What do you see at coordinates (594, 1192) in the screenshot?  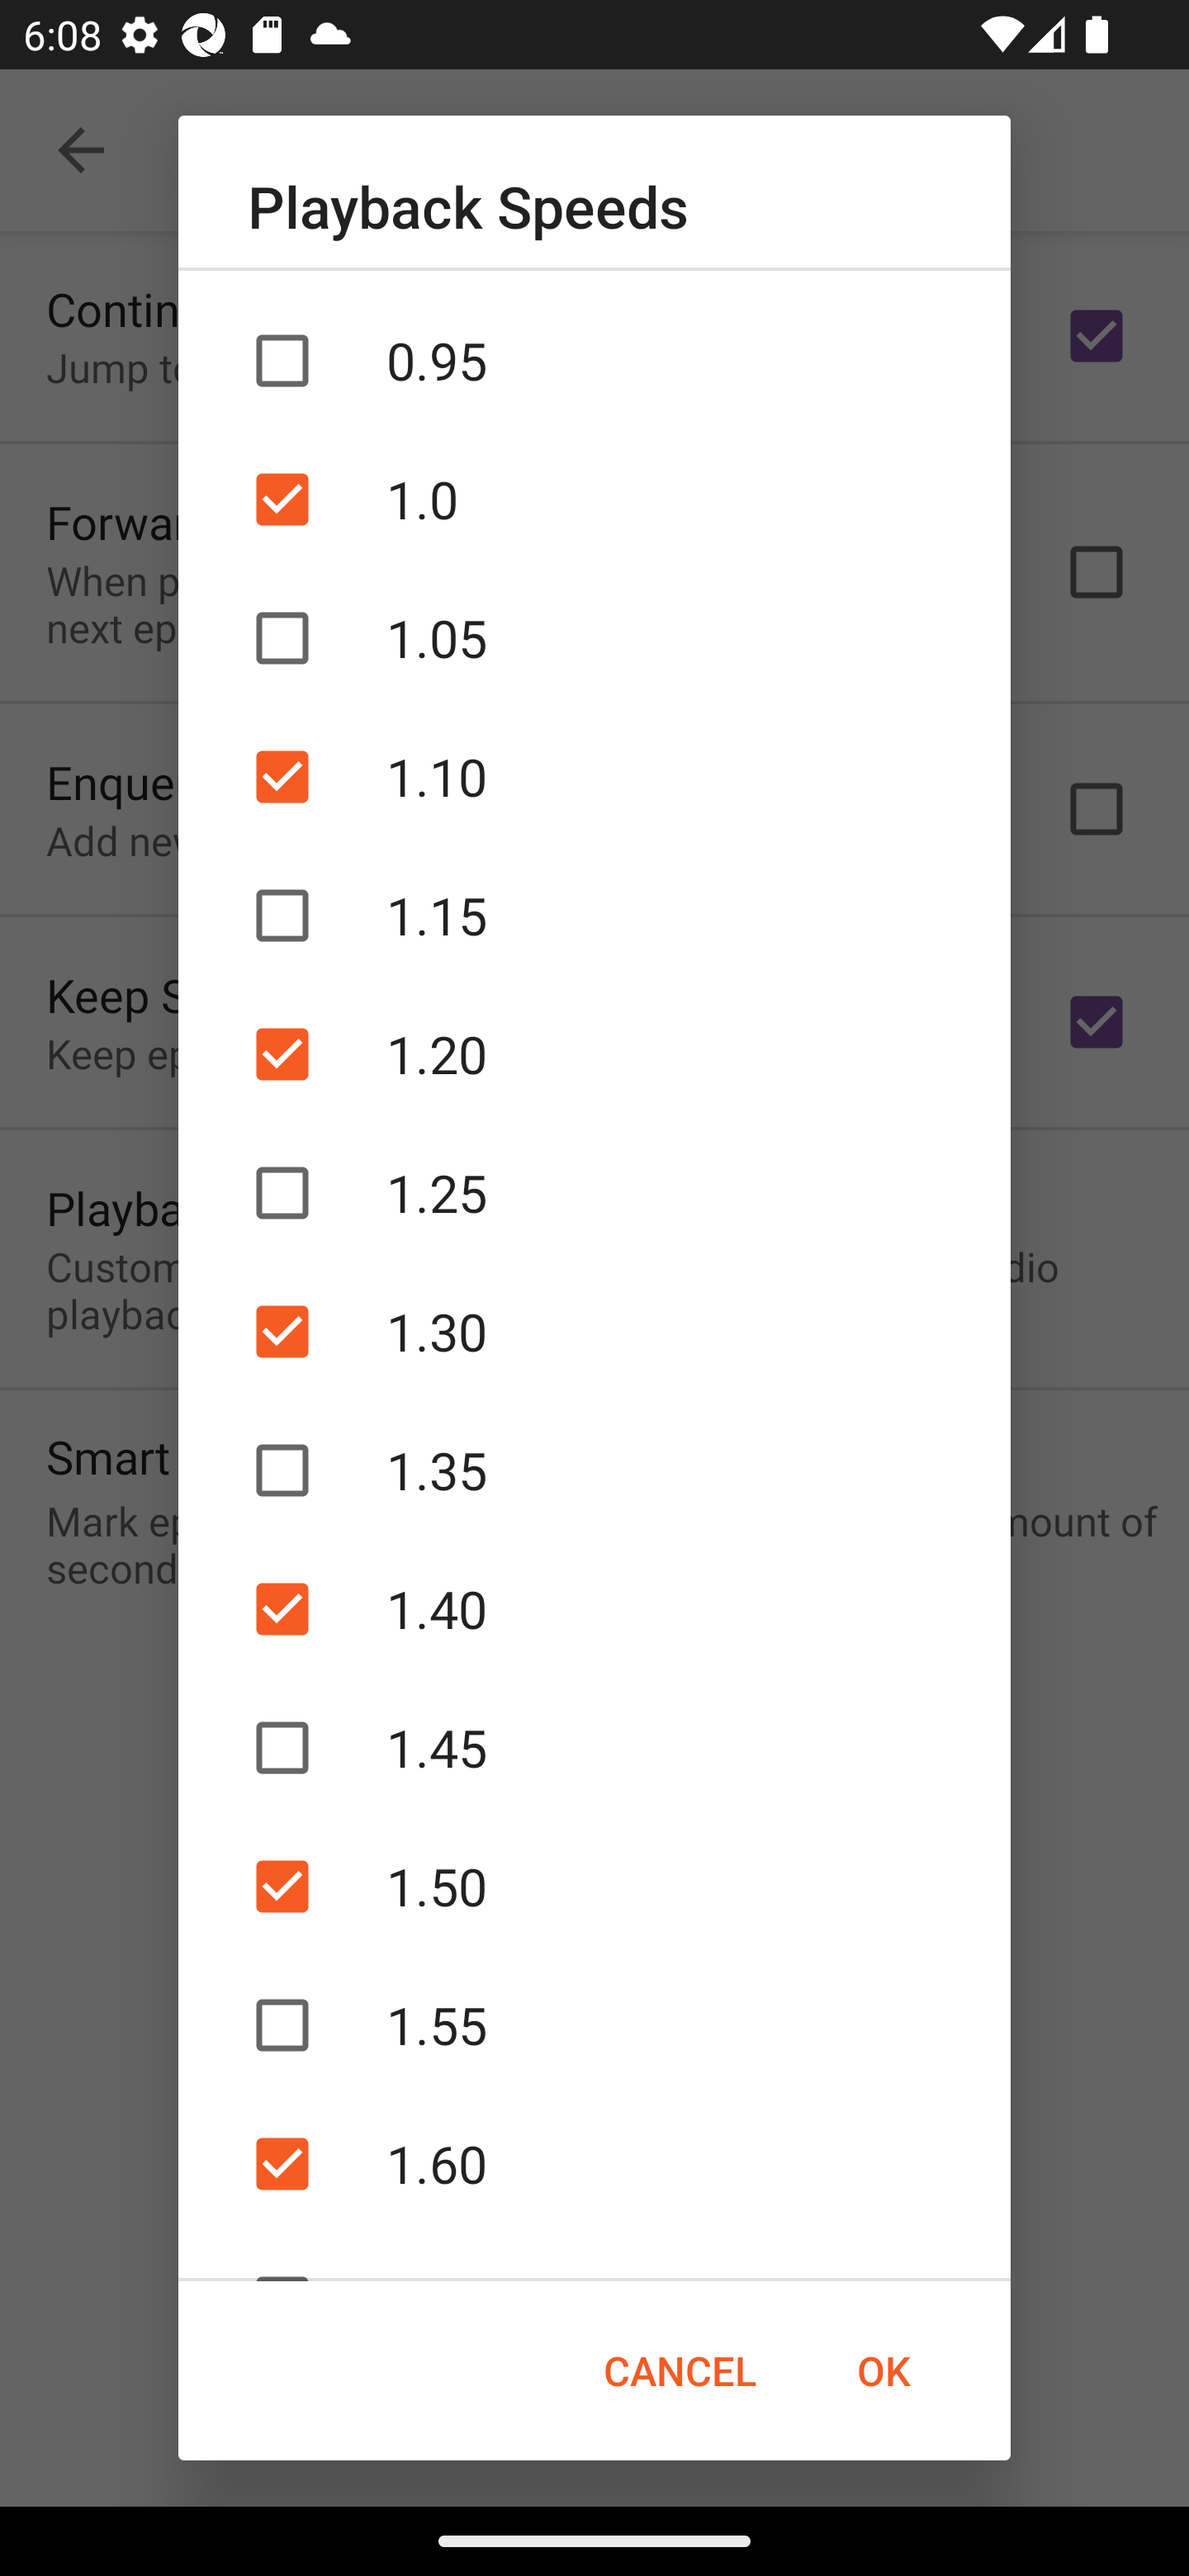 I see `1.25` at bounding box center [594, 1192].